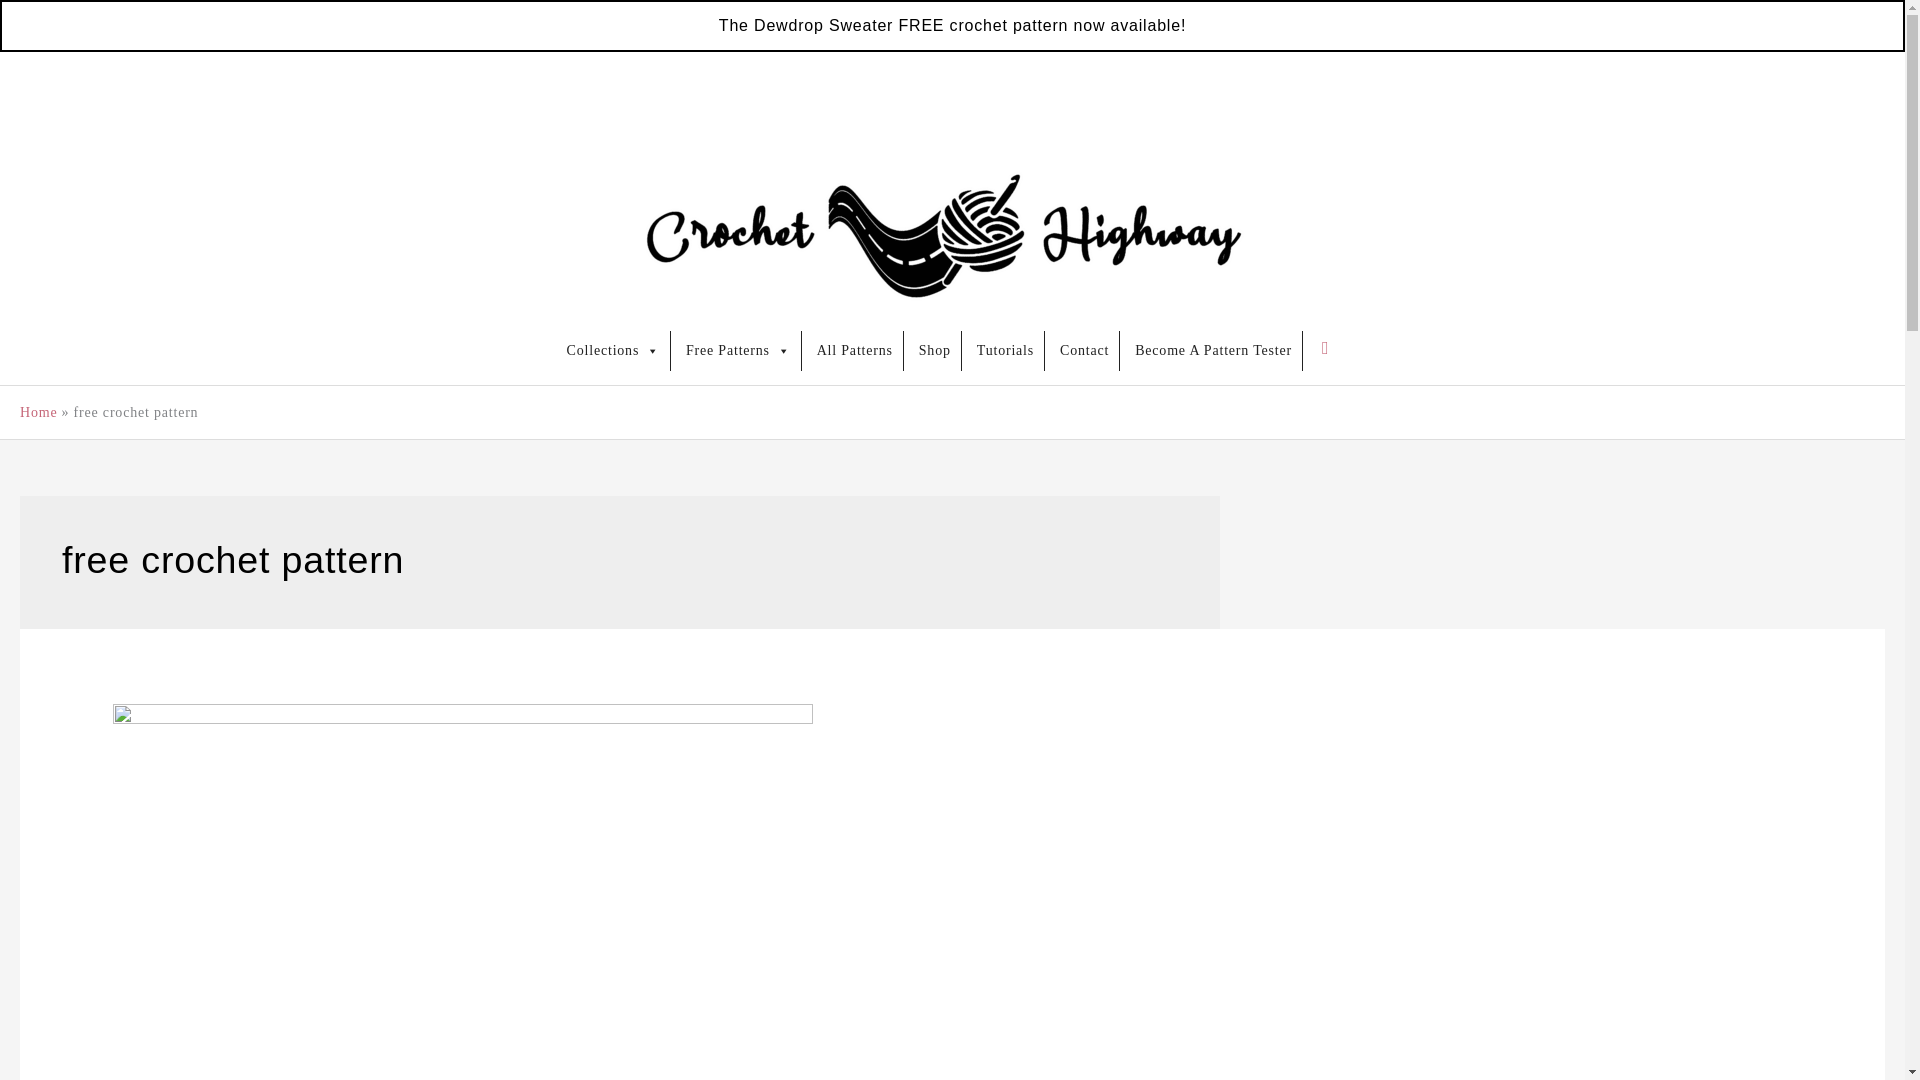 This screenshot has height=1080, width=1920. Describe the element at coordinates (855, 350) in the screenshot. I see `All Patterns` at that location.